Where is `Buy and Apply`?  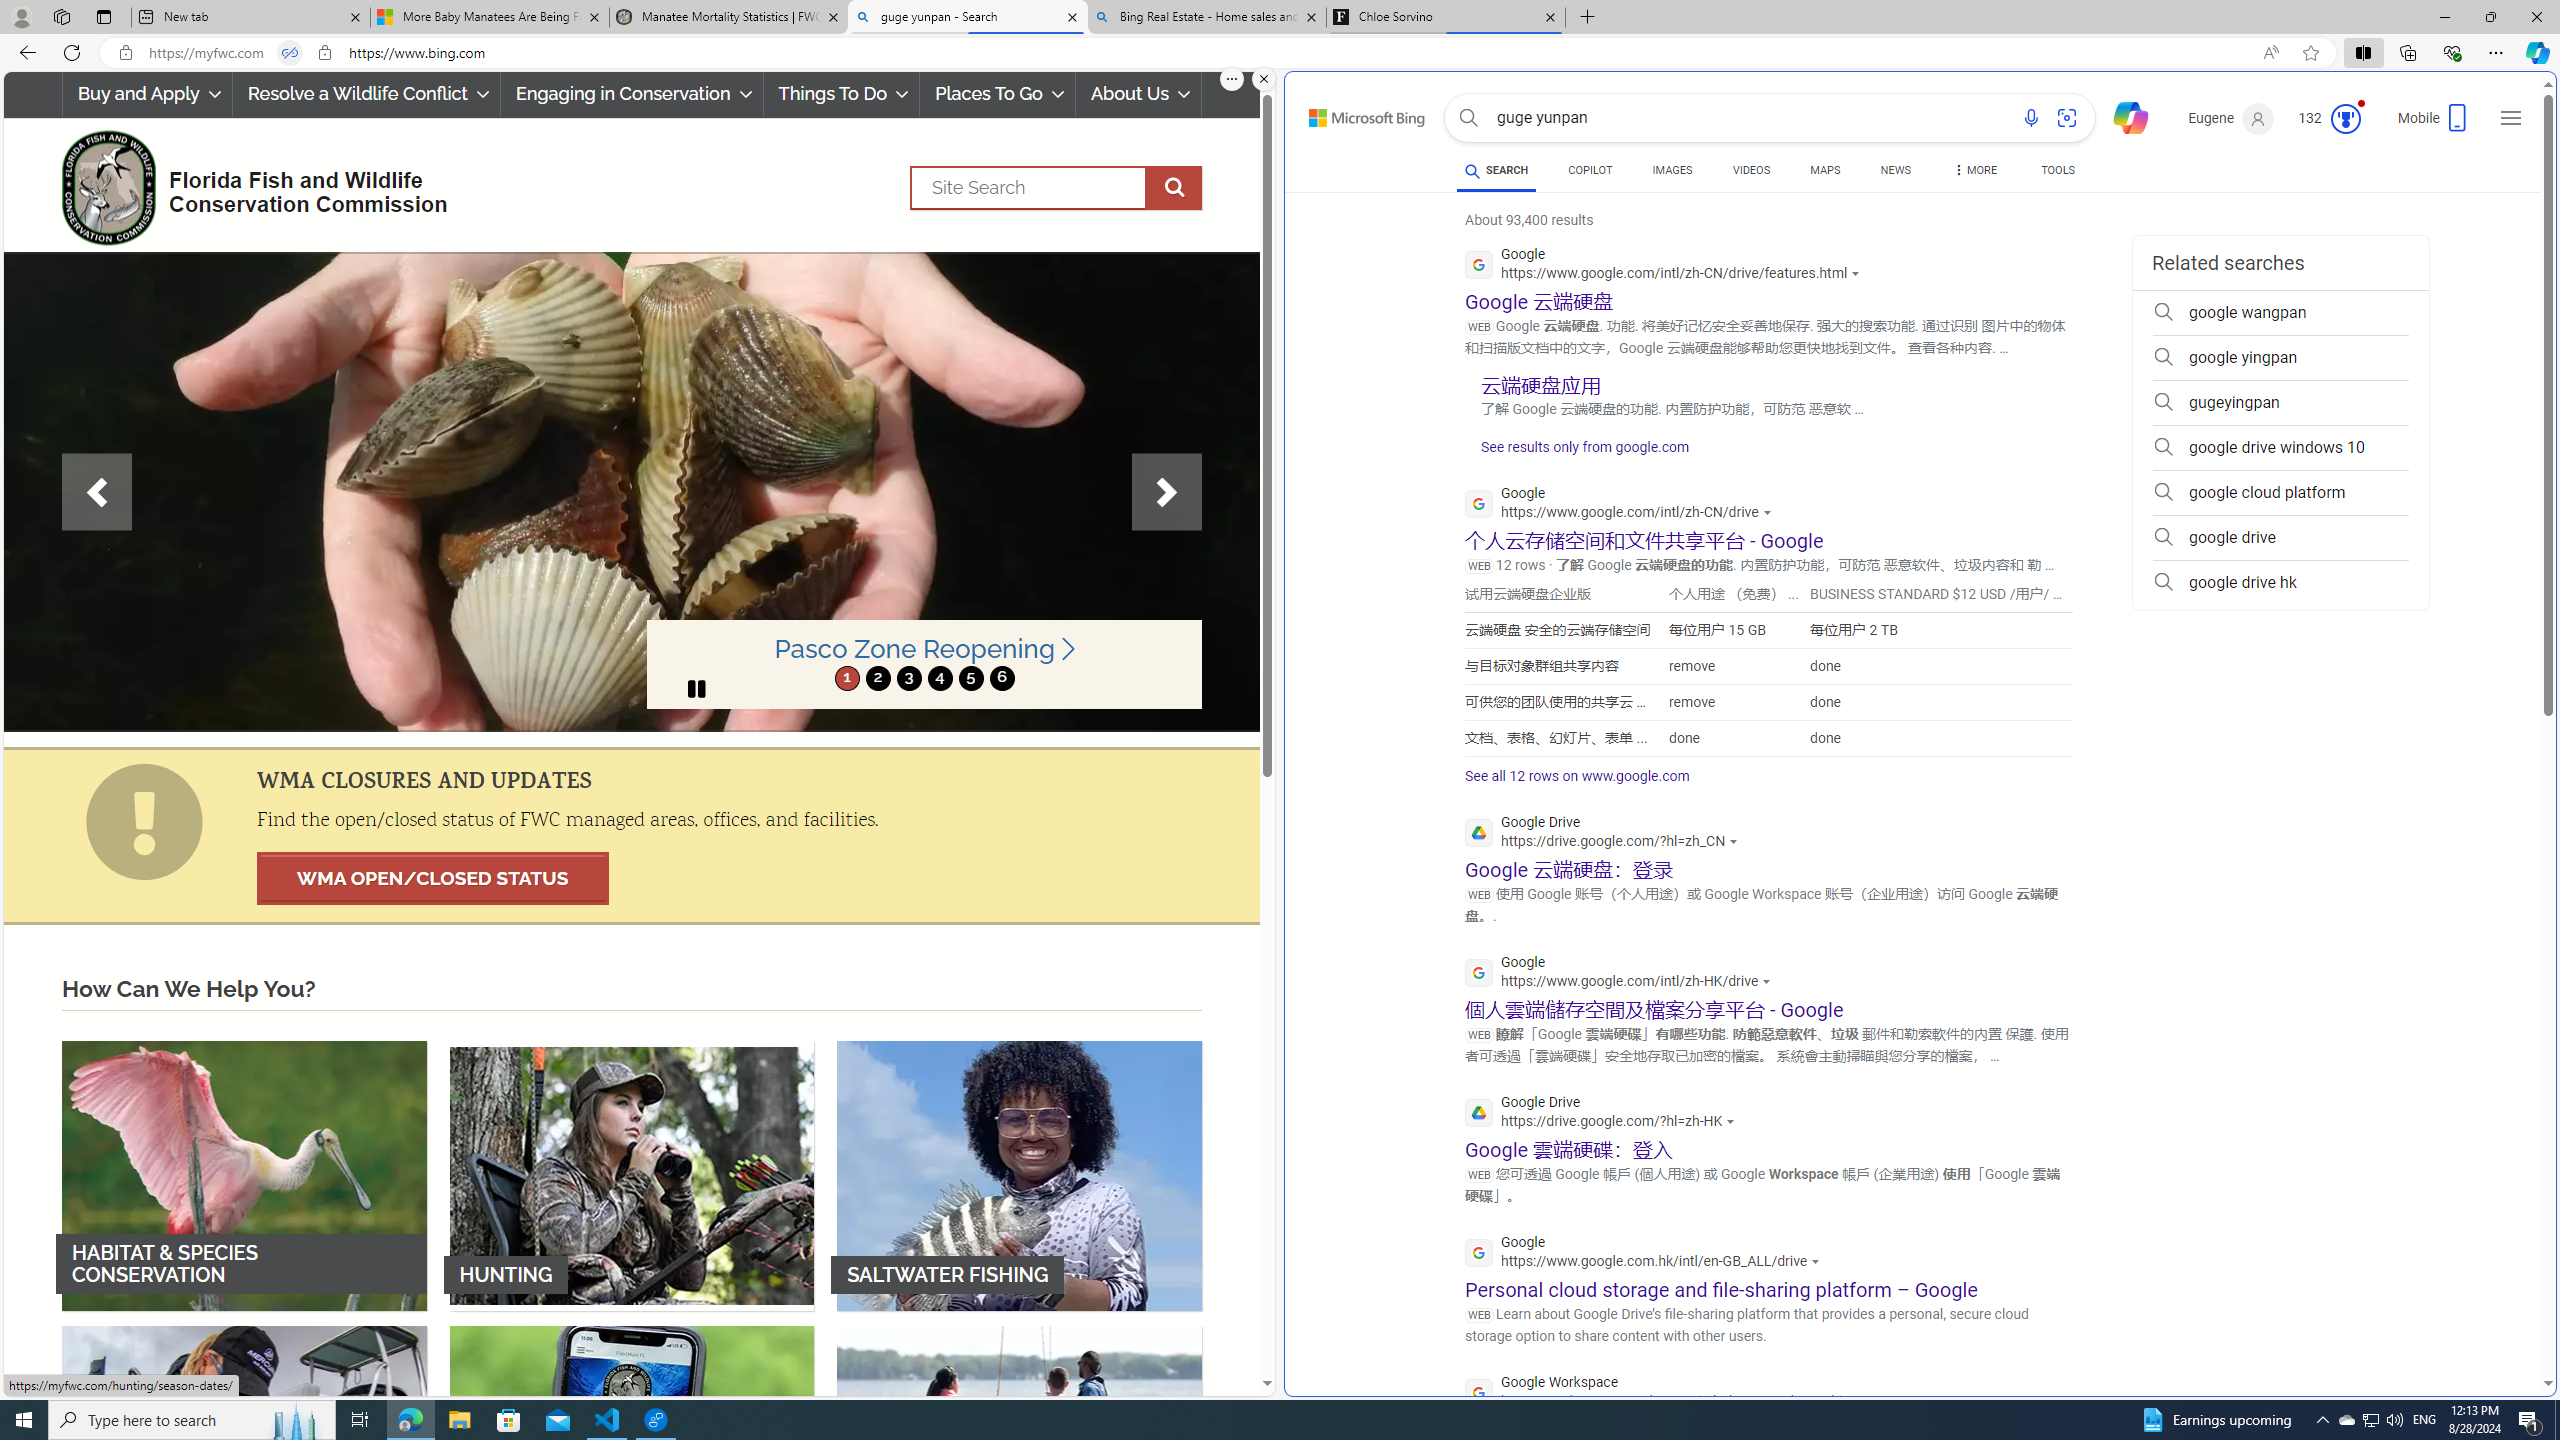
Buy and Apply is located at coordinates (148, 94).